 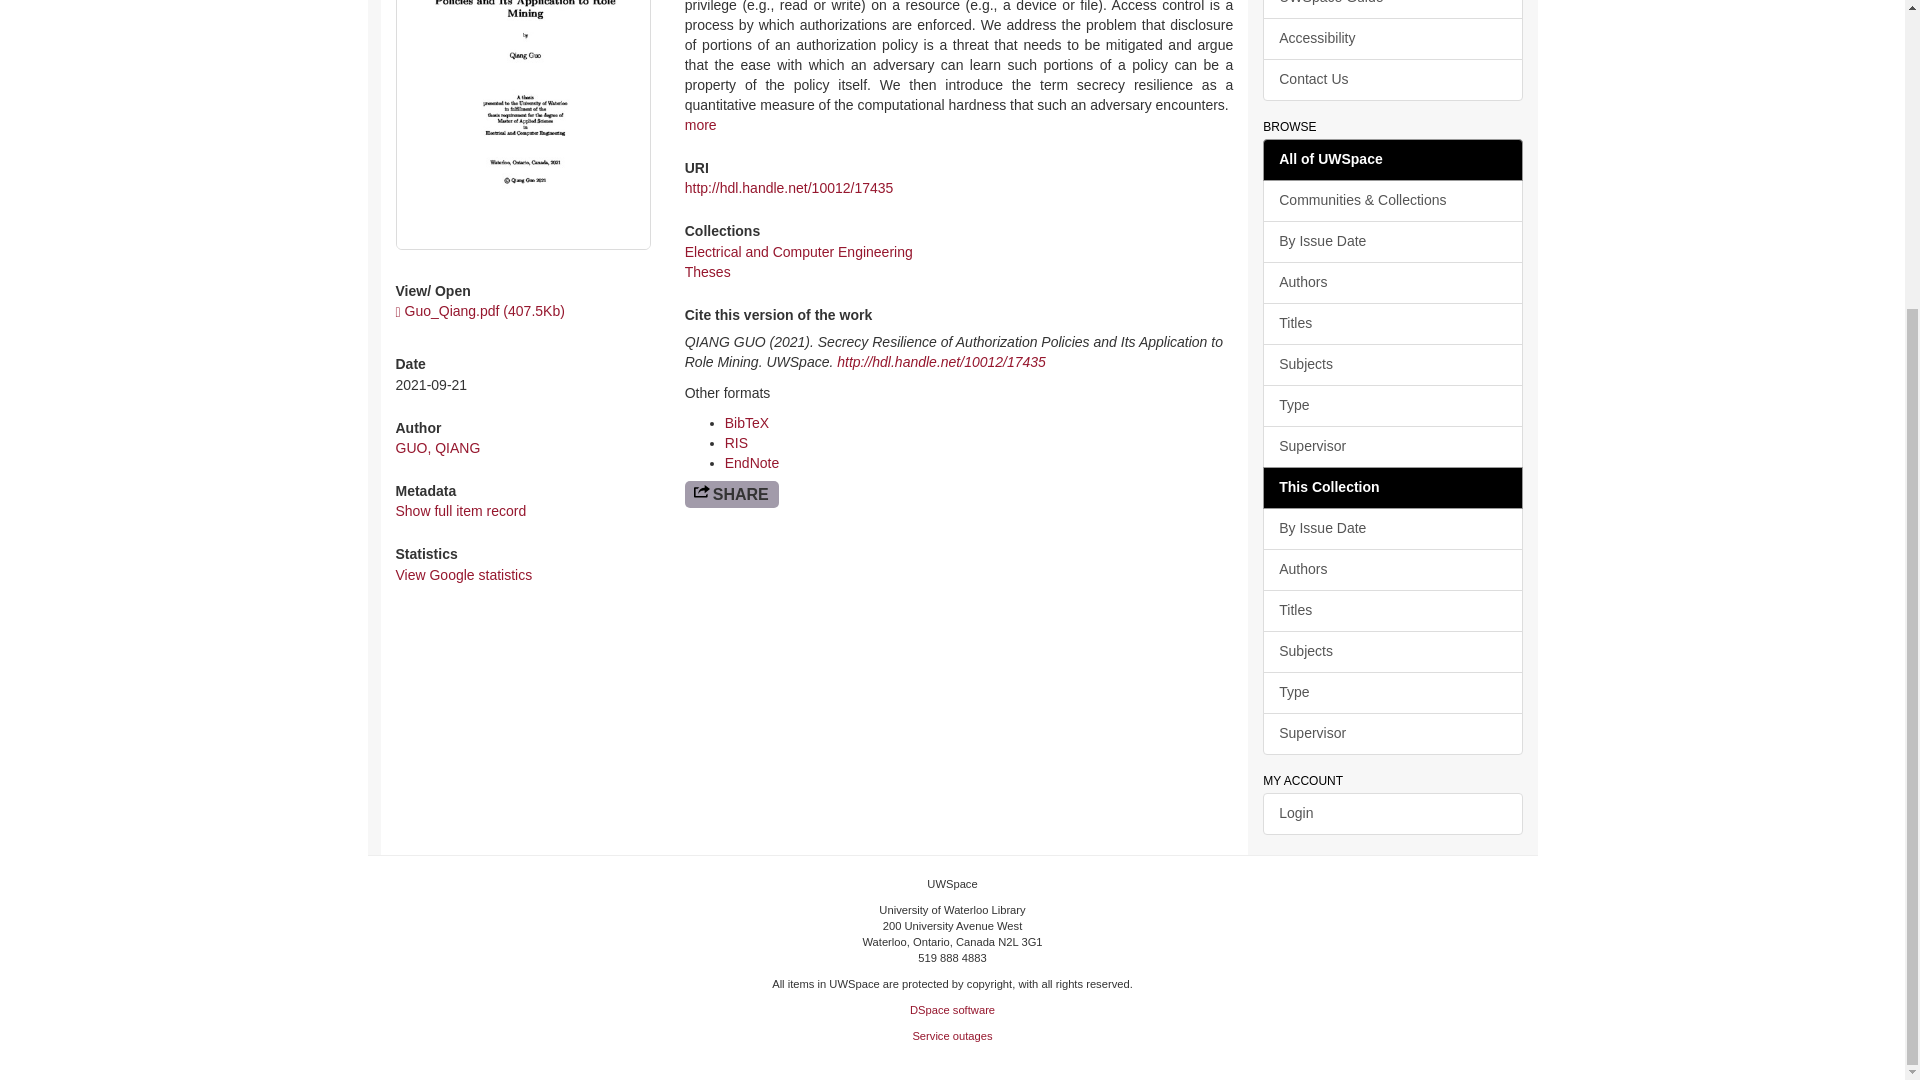 What do you see at coordinates (1392, 39) in the screenshot?
I see `Accessibility` at bounding box center [1392, 39].